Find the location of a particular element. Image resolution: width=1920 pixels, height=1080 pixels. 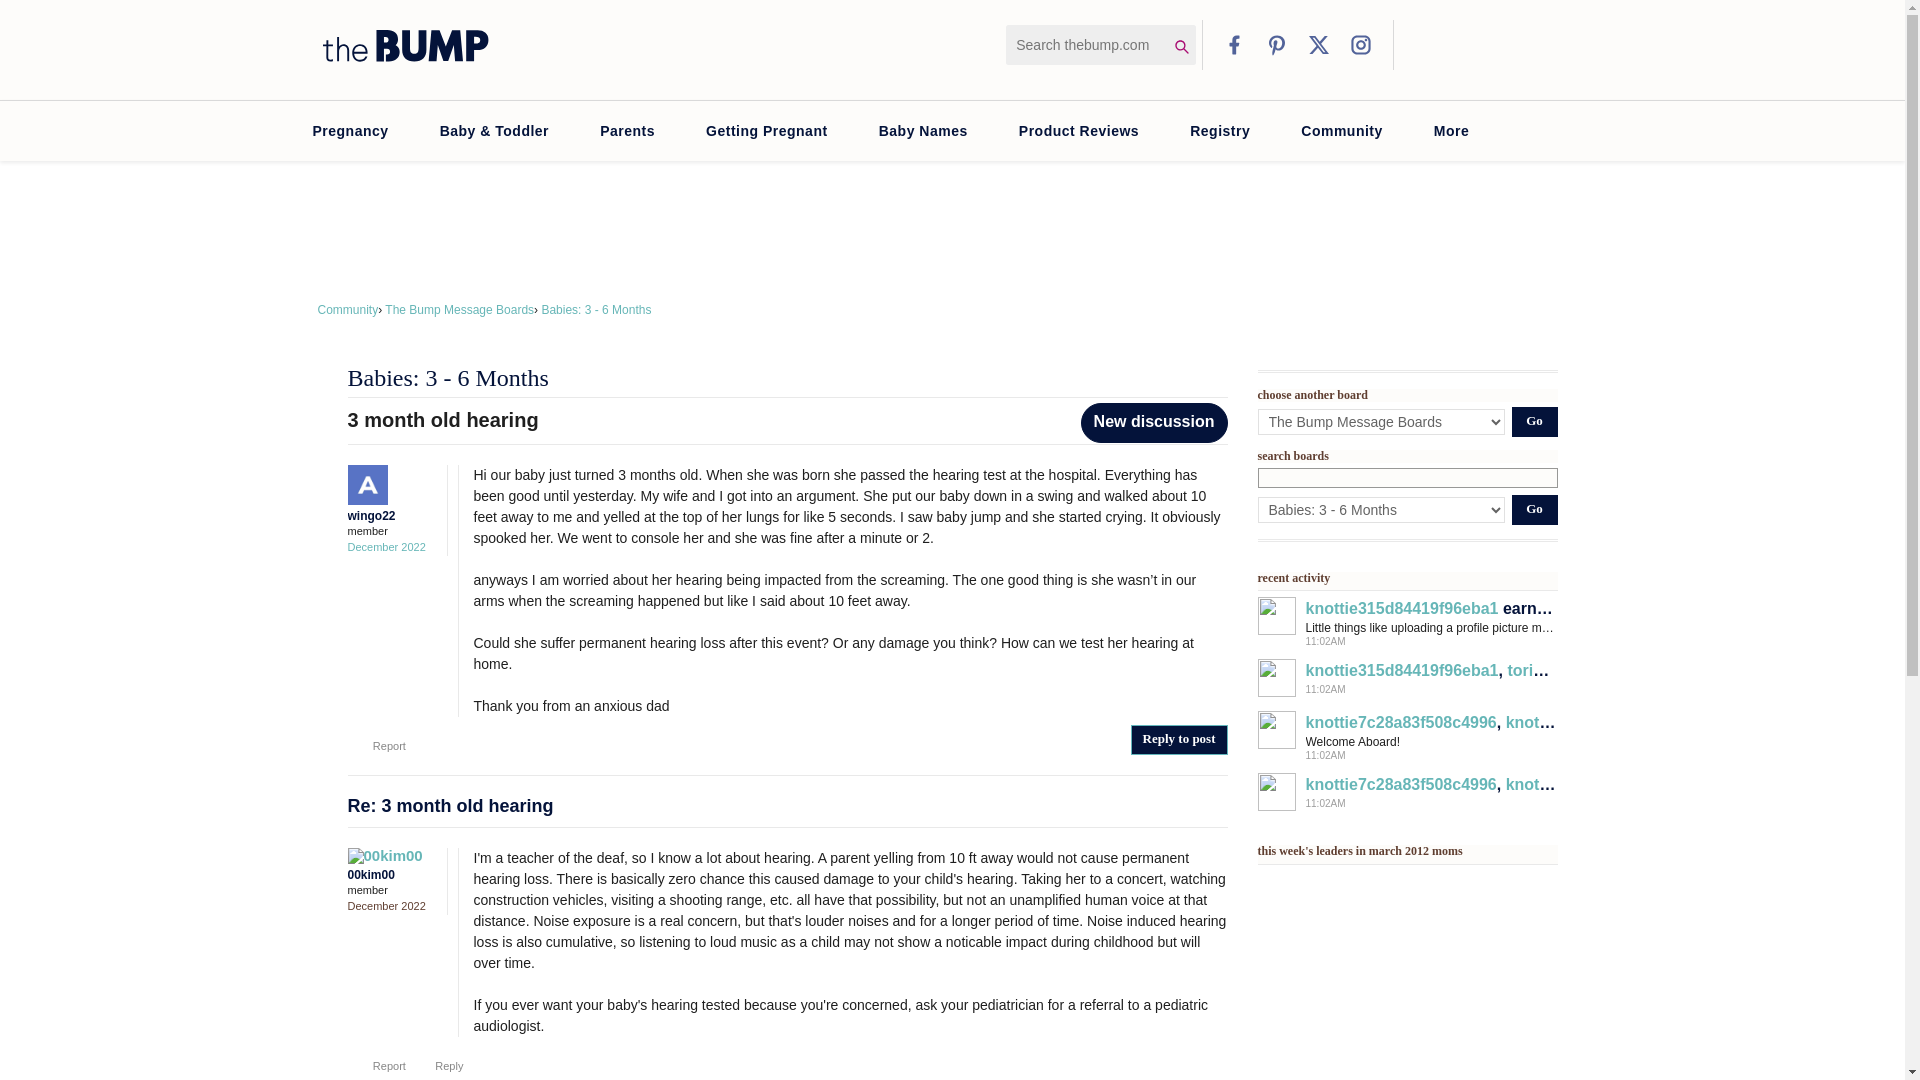

December 2, 2022 1:20AM is located at coordinates (386, 905).